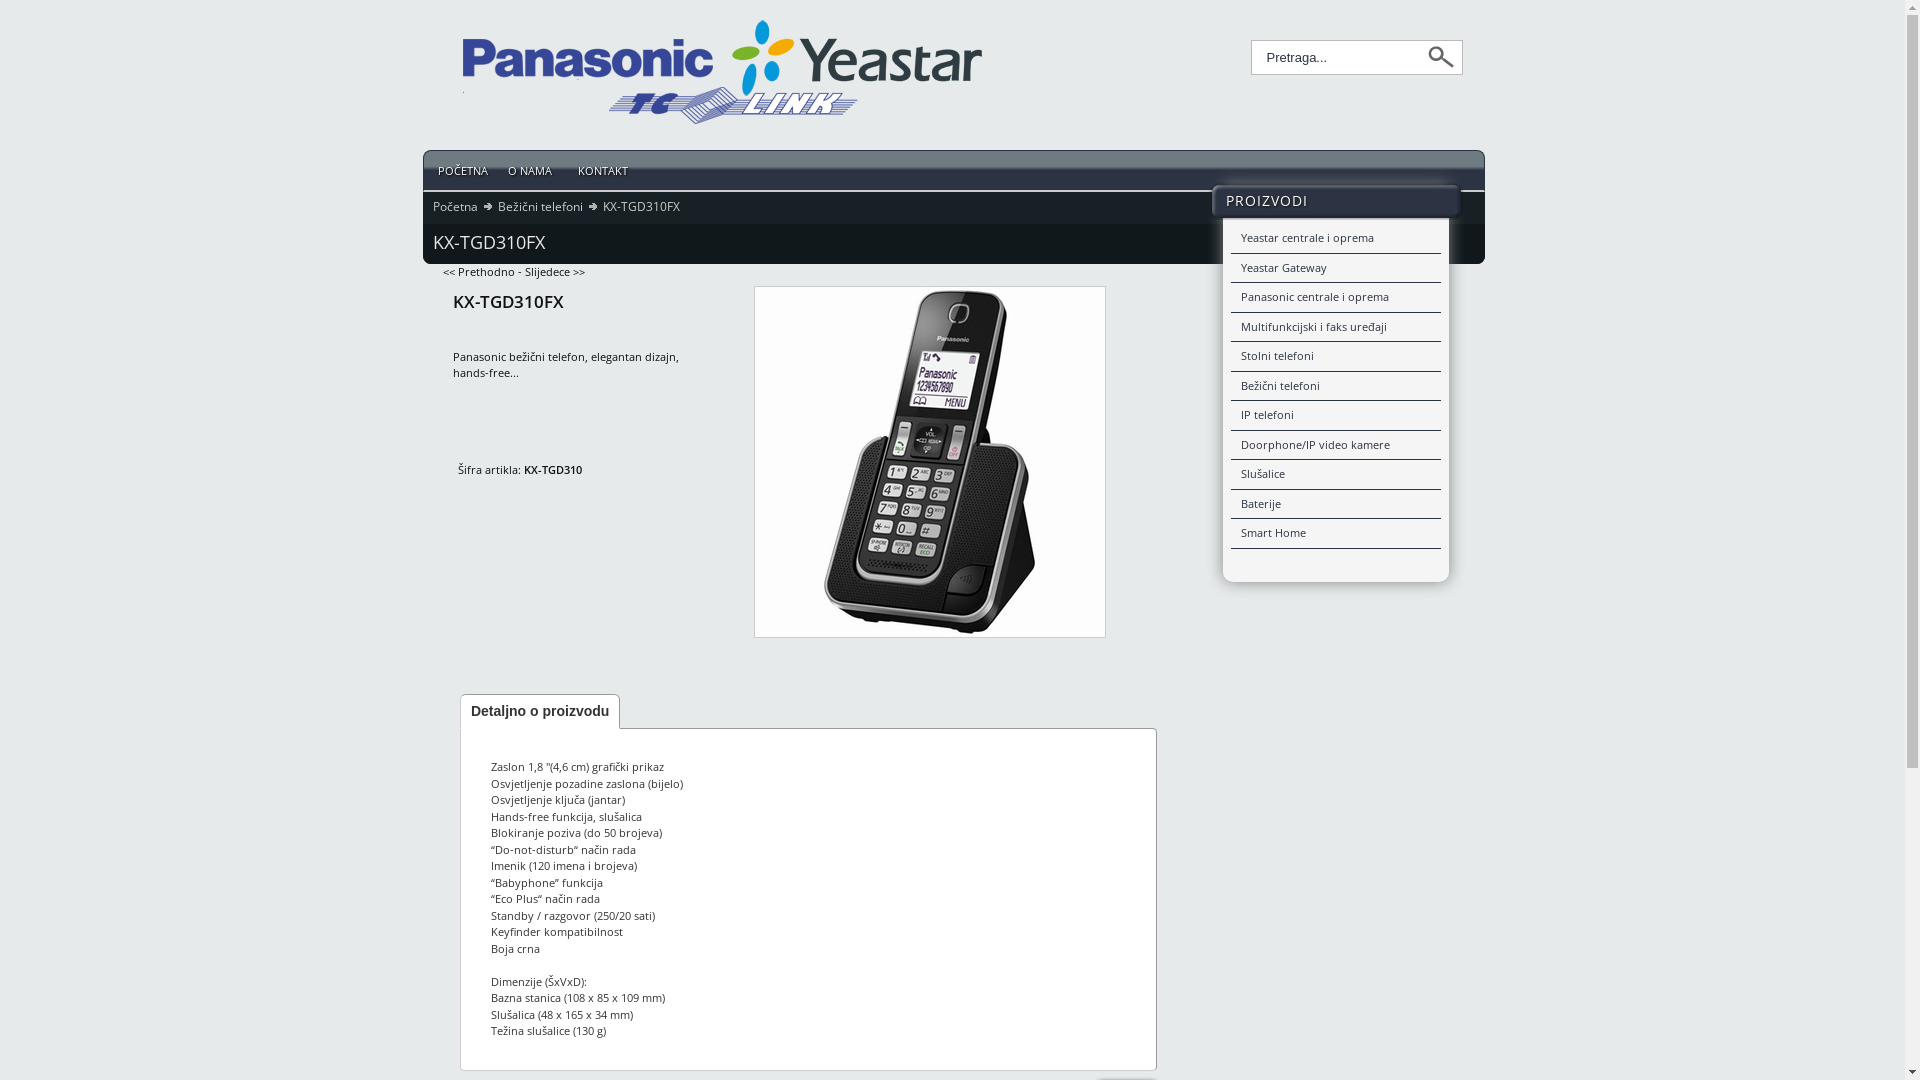 Image resolution: width=1920 pixels, height=1080 pixels. What do you see at coordinates (1335, 445) in the screenshot?
I see `Doorphone/IP video kamere` at bounding box center [1335, 445].